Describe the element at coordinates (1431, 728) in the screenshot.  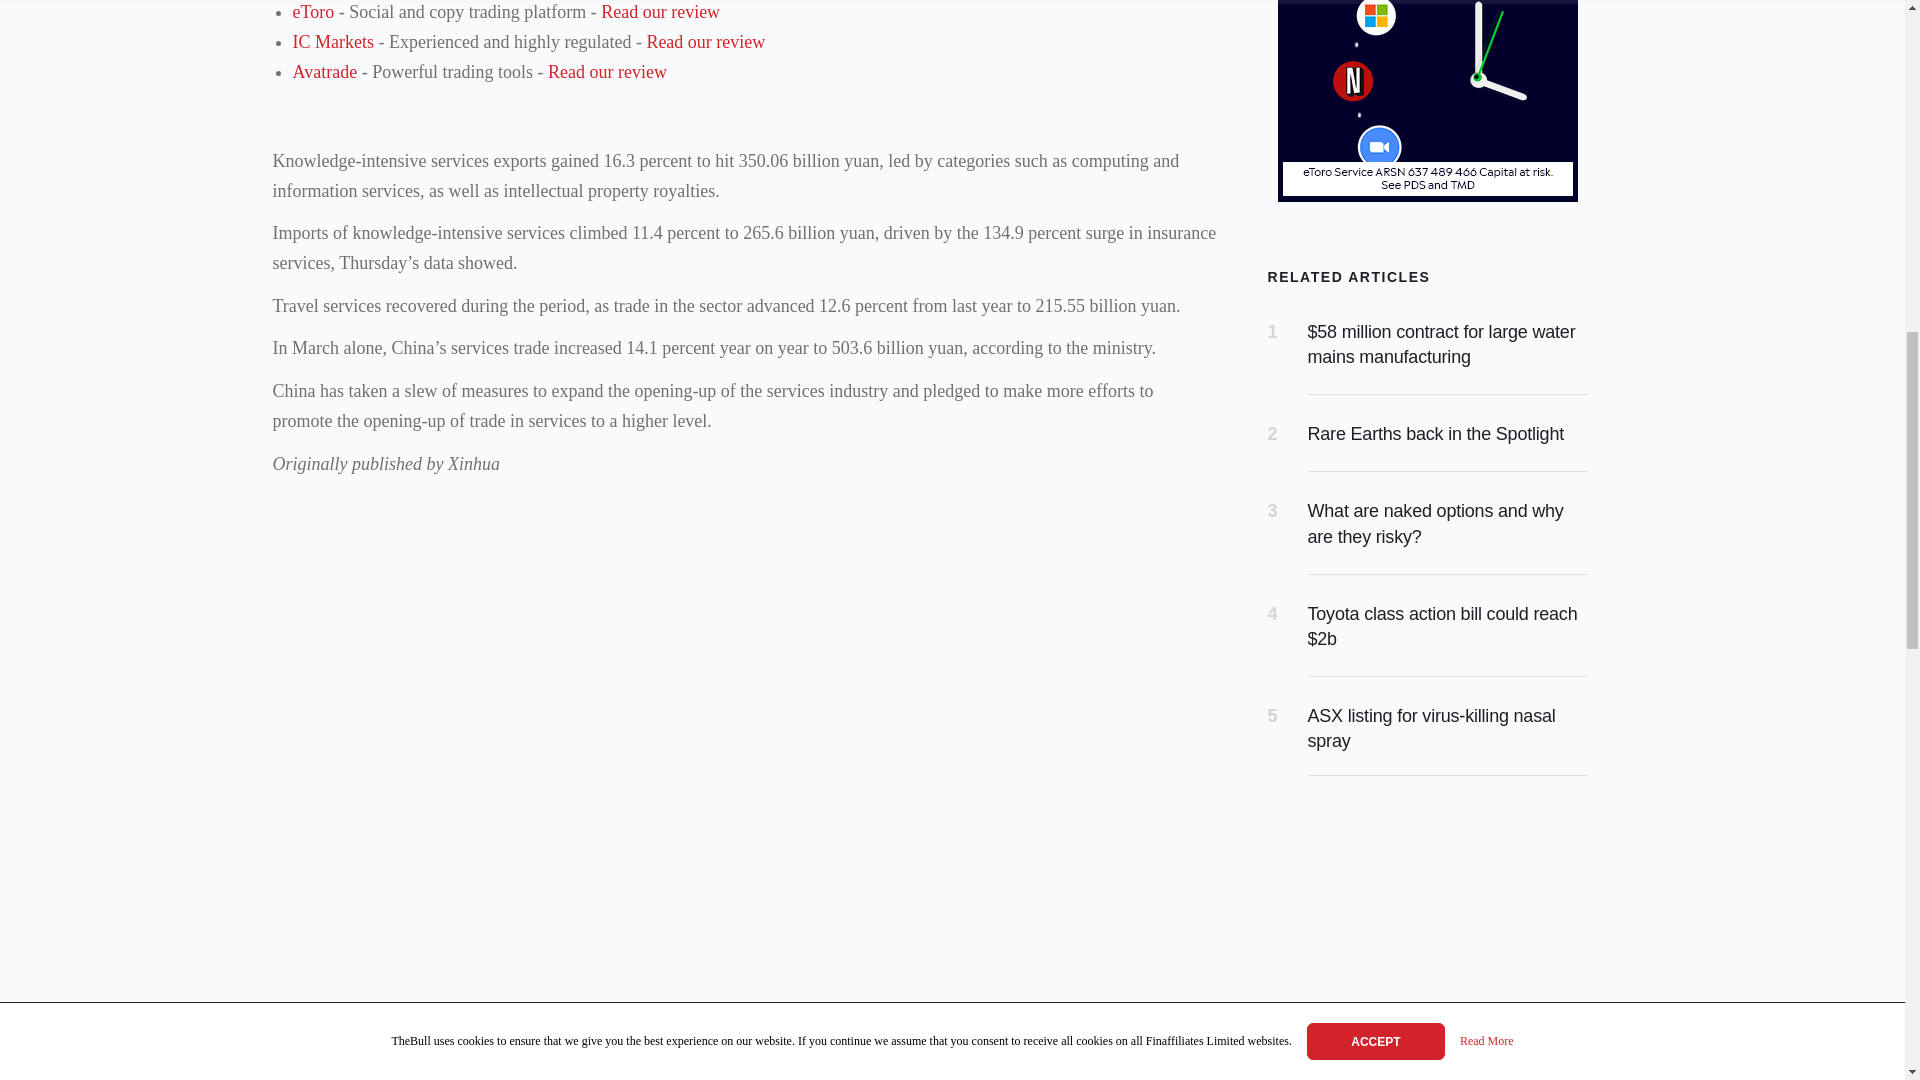
I see `ASX listing for virus-killing nasal spray` at that location.